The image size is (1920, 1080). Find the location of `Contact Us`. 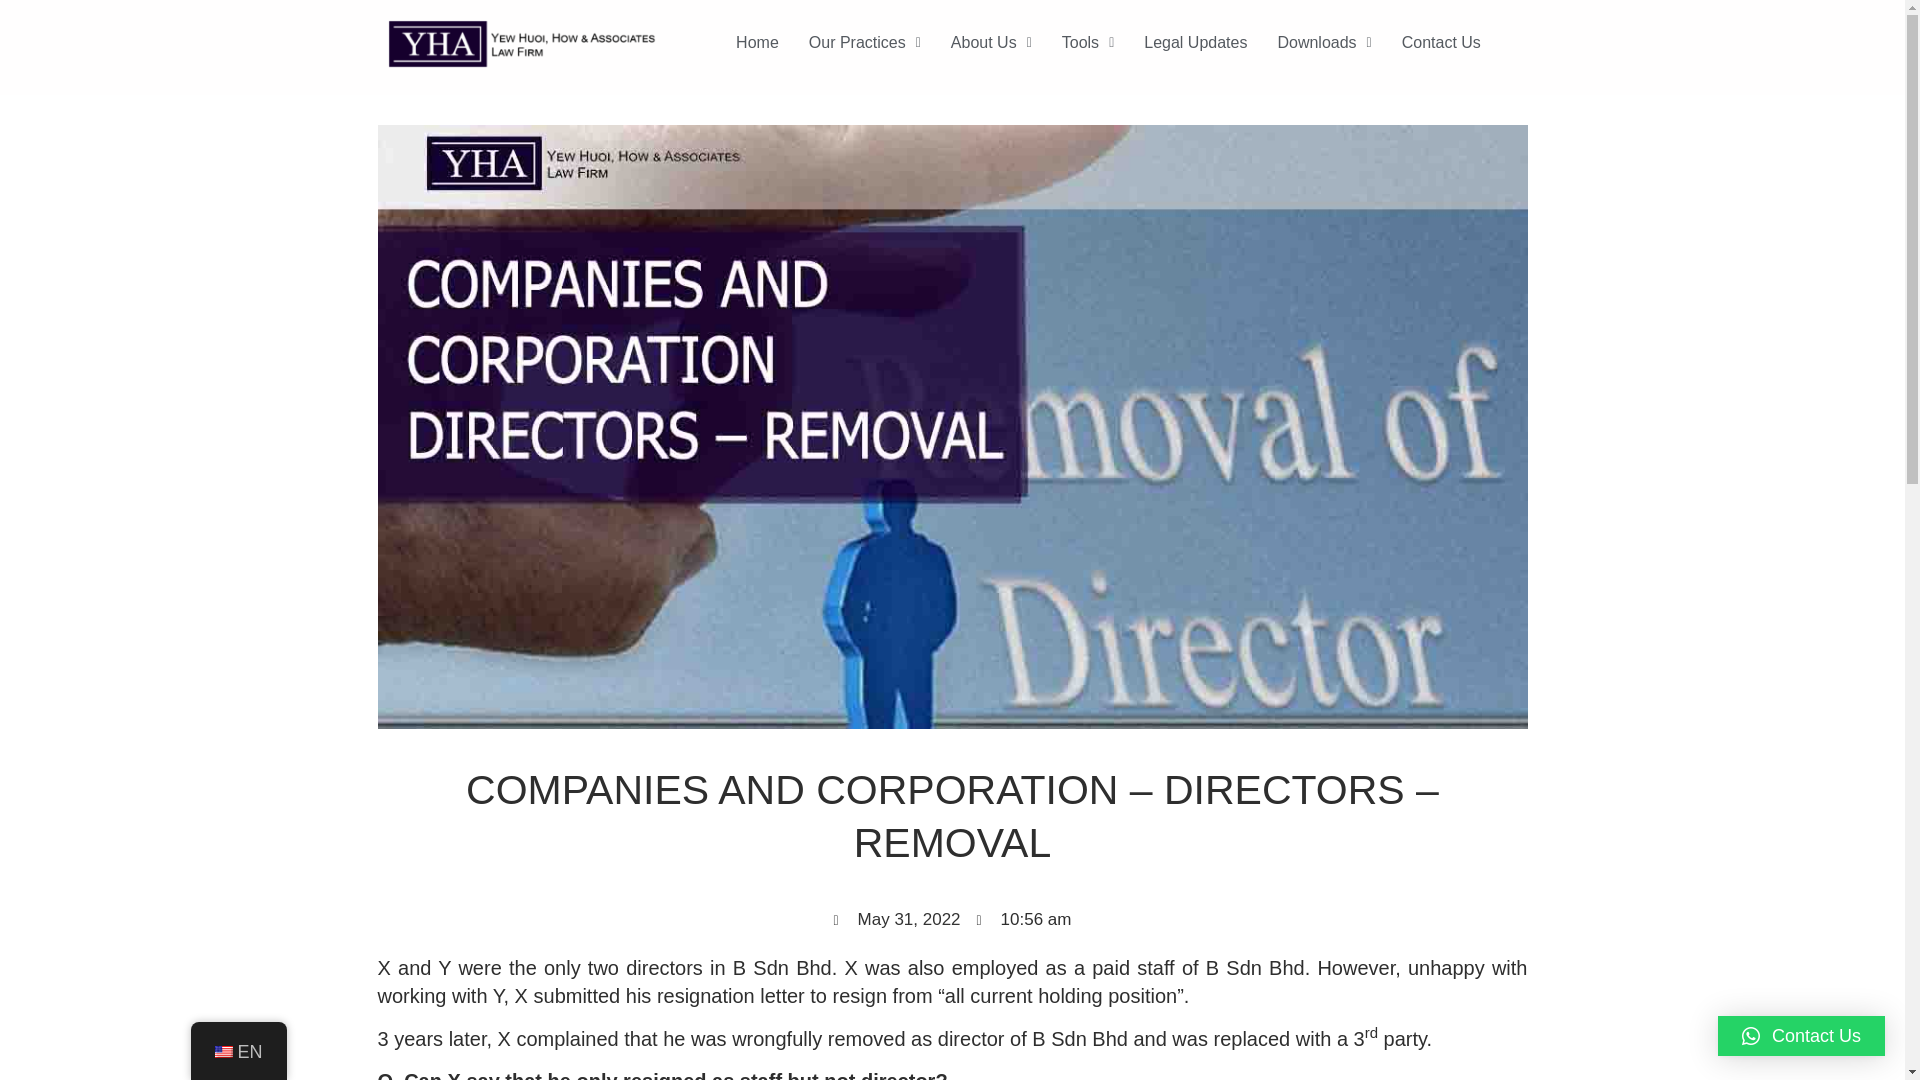

Contact Us is located at coordinates (1440, 42).